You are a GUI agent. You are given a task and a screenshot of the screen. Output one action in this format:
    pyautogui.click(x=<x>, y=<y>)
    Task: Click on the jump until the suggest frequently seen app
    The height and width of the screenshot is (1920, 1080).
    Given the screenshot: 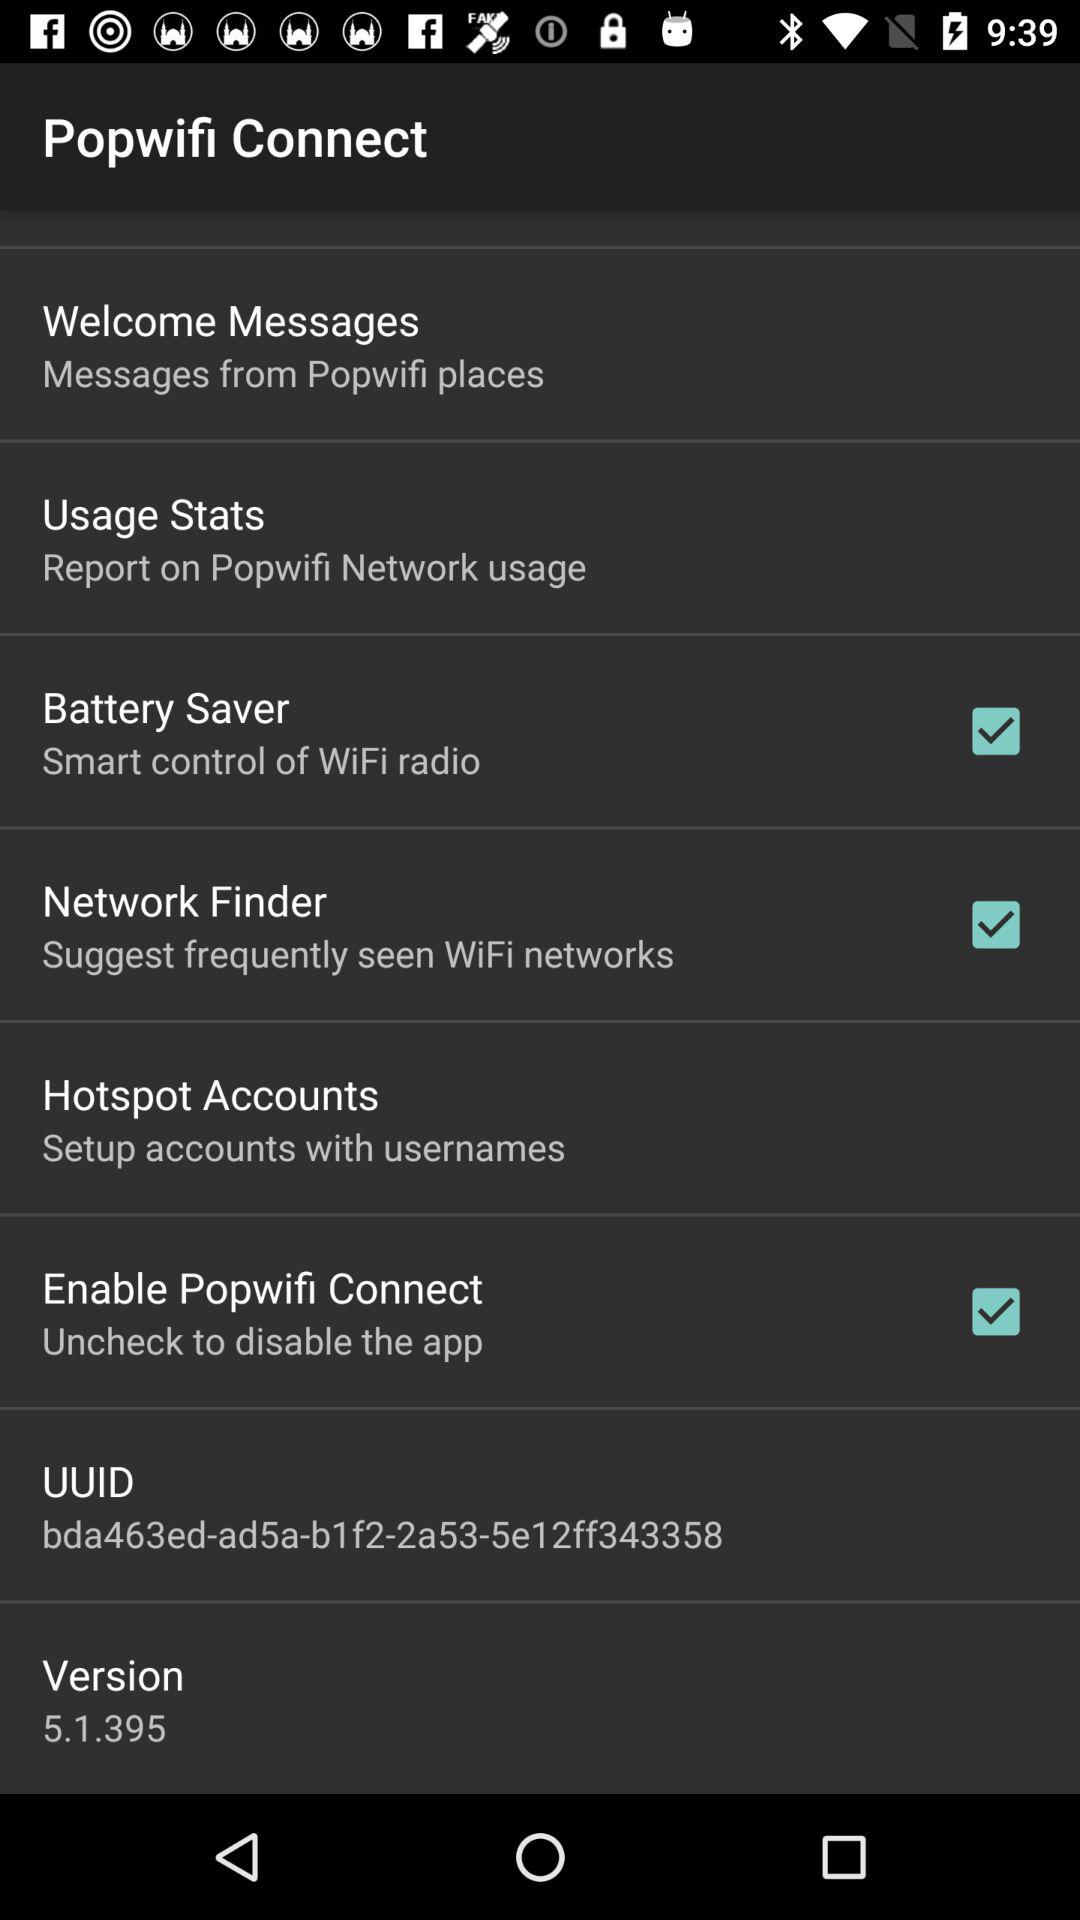 What is the action you would take?
    pyautogui.click(x=358, y=952)
    